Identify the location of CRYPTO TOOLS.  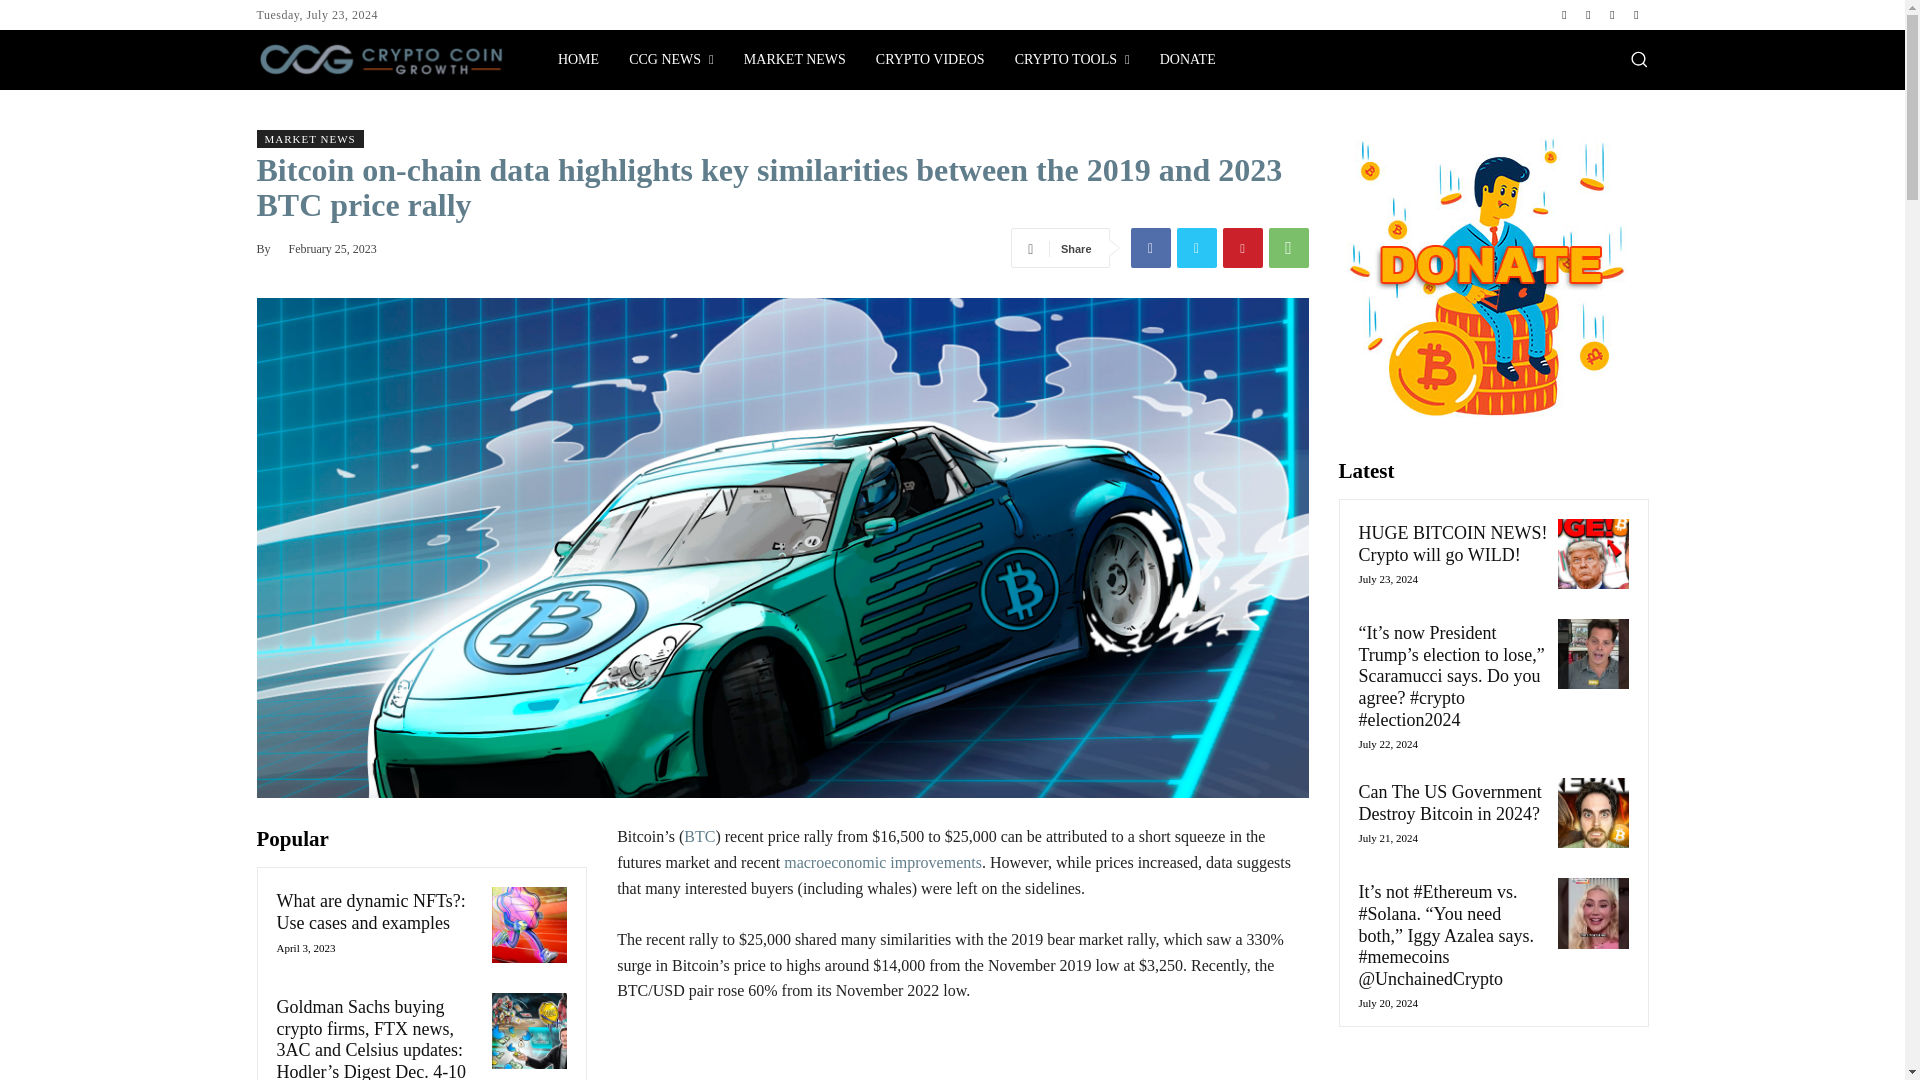
(1072, 60).